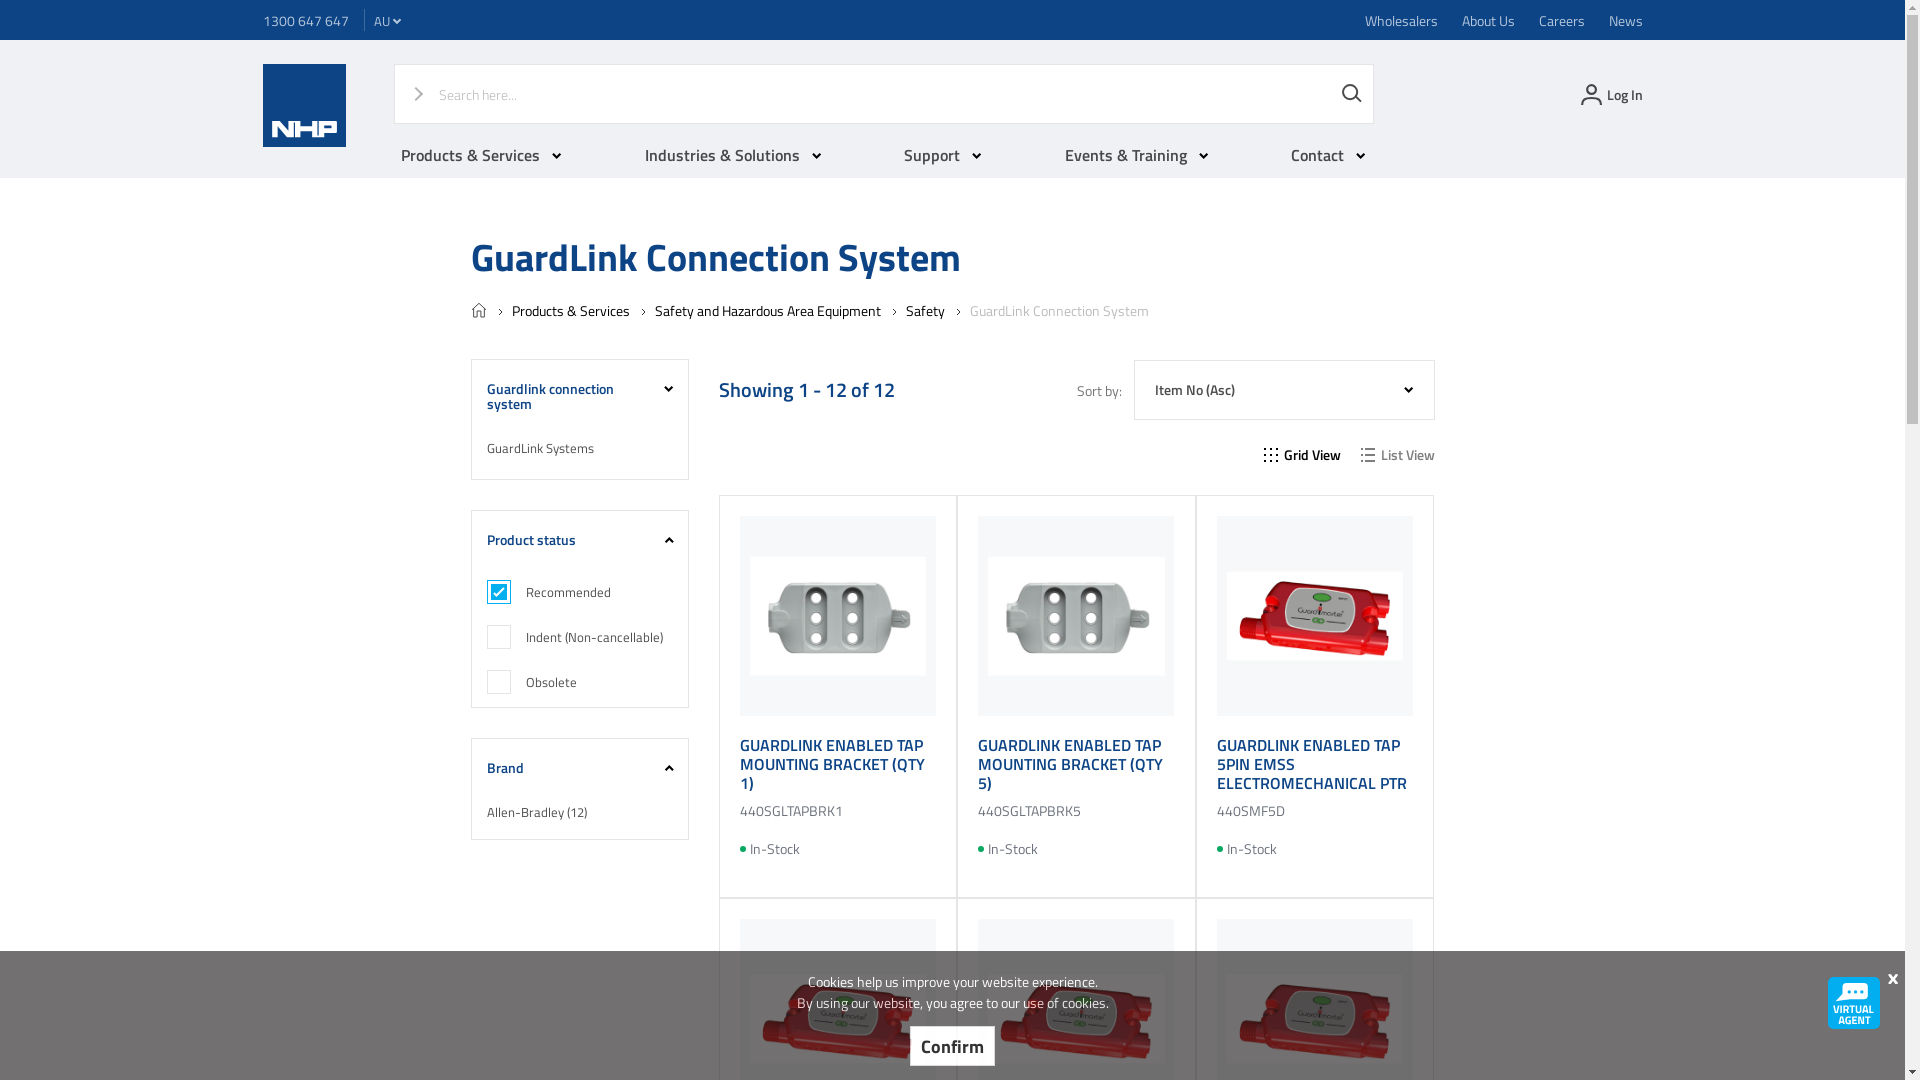 This screenshot has width=1920, height=1080. I want to click on 1300 647 647, so click(305, 20).